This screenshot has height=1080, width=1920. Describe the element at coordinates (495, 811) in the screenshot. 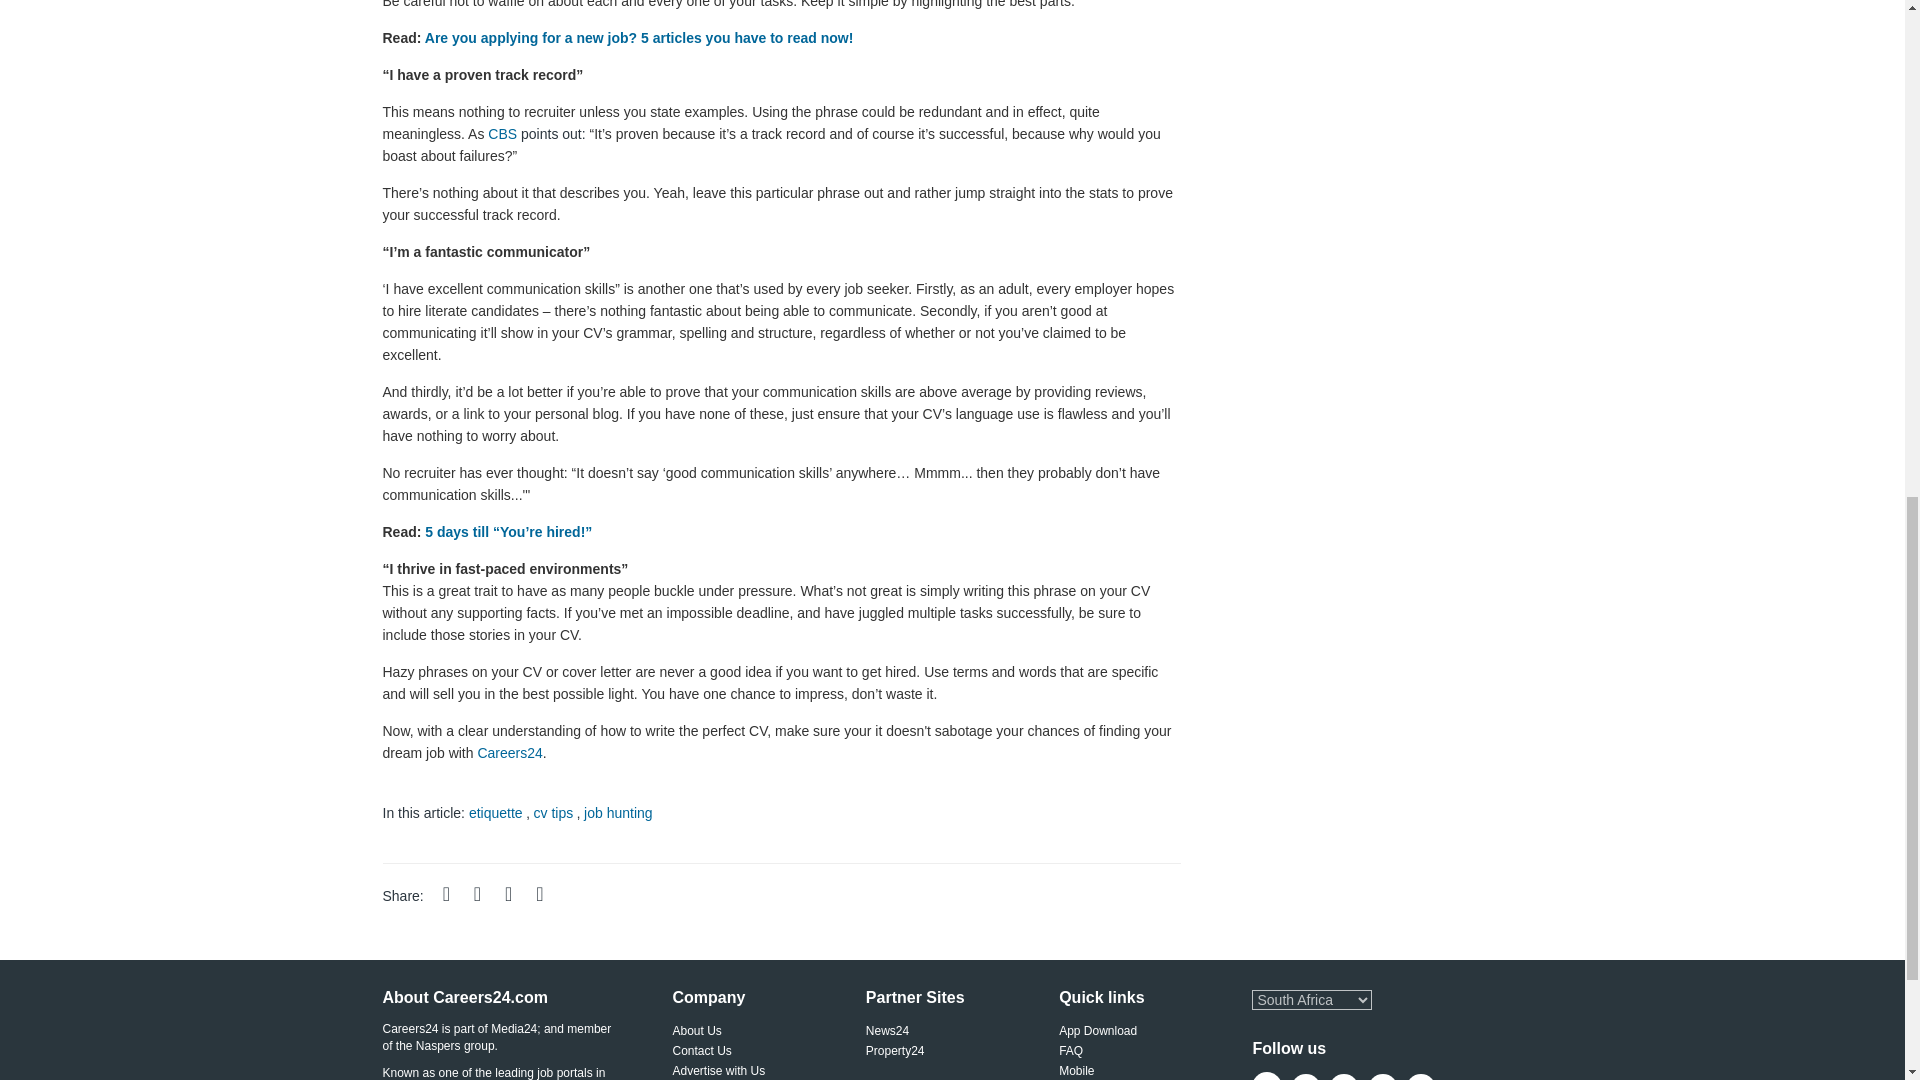

I see `etiquette` at that location.